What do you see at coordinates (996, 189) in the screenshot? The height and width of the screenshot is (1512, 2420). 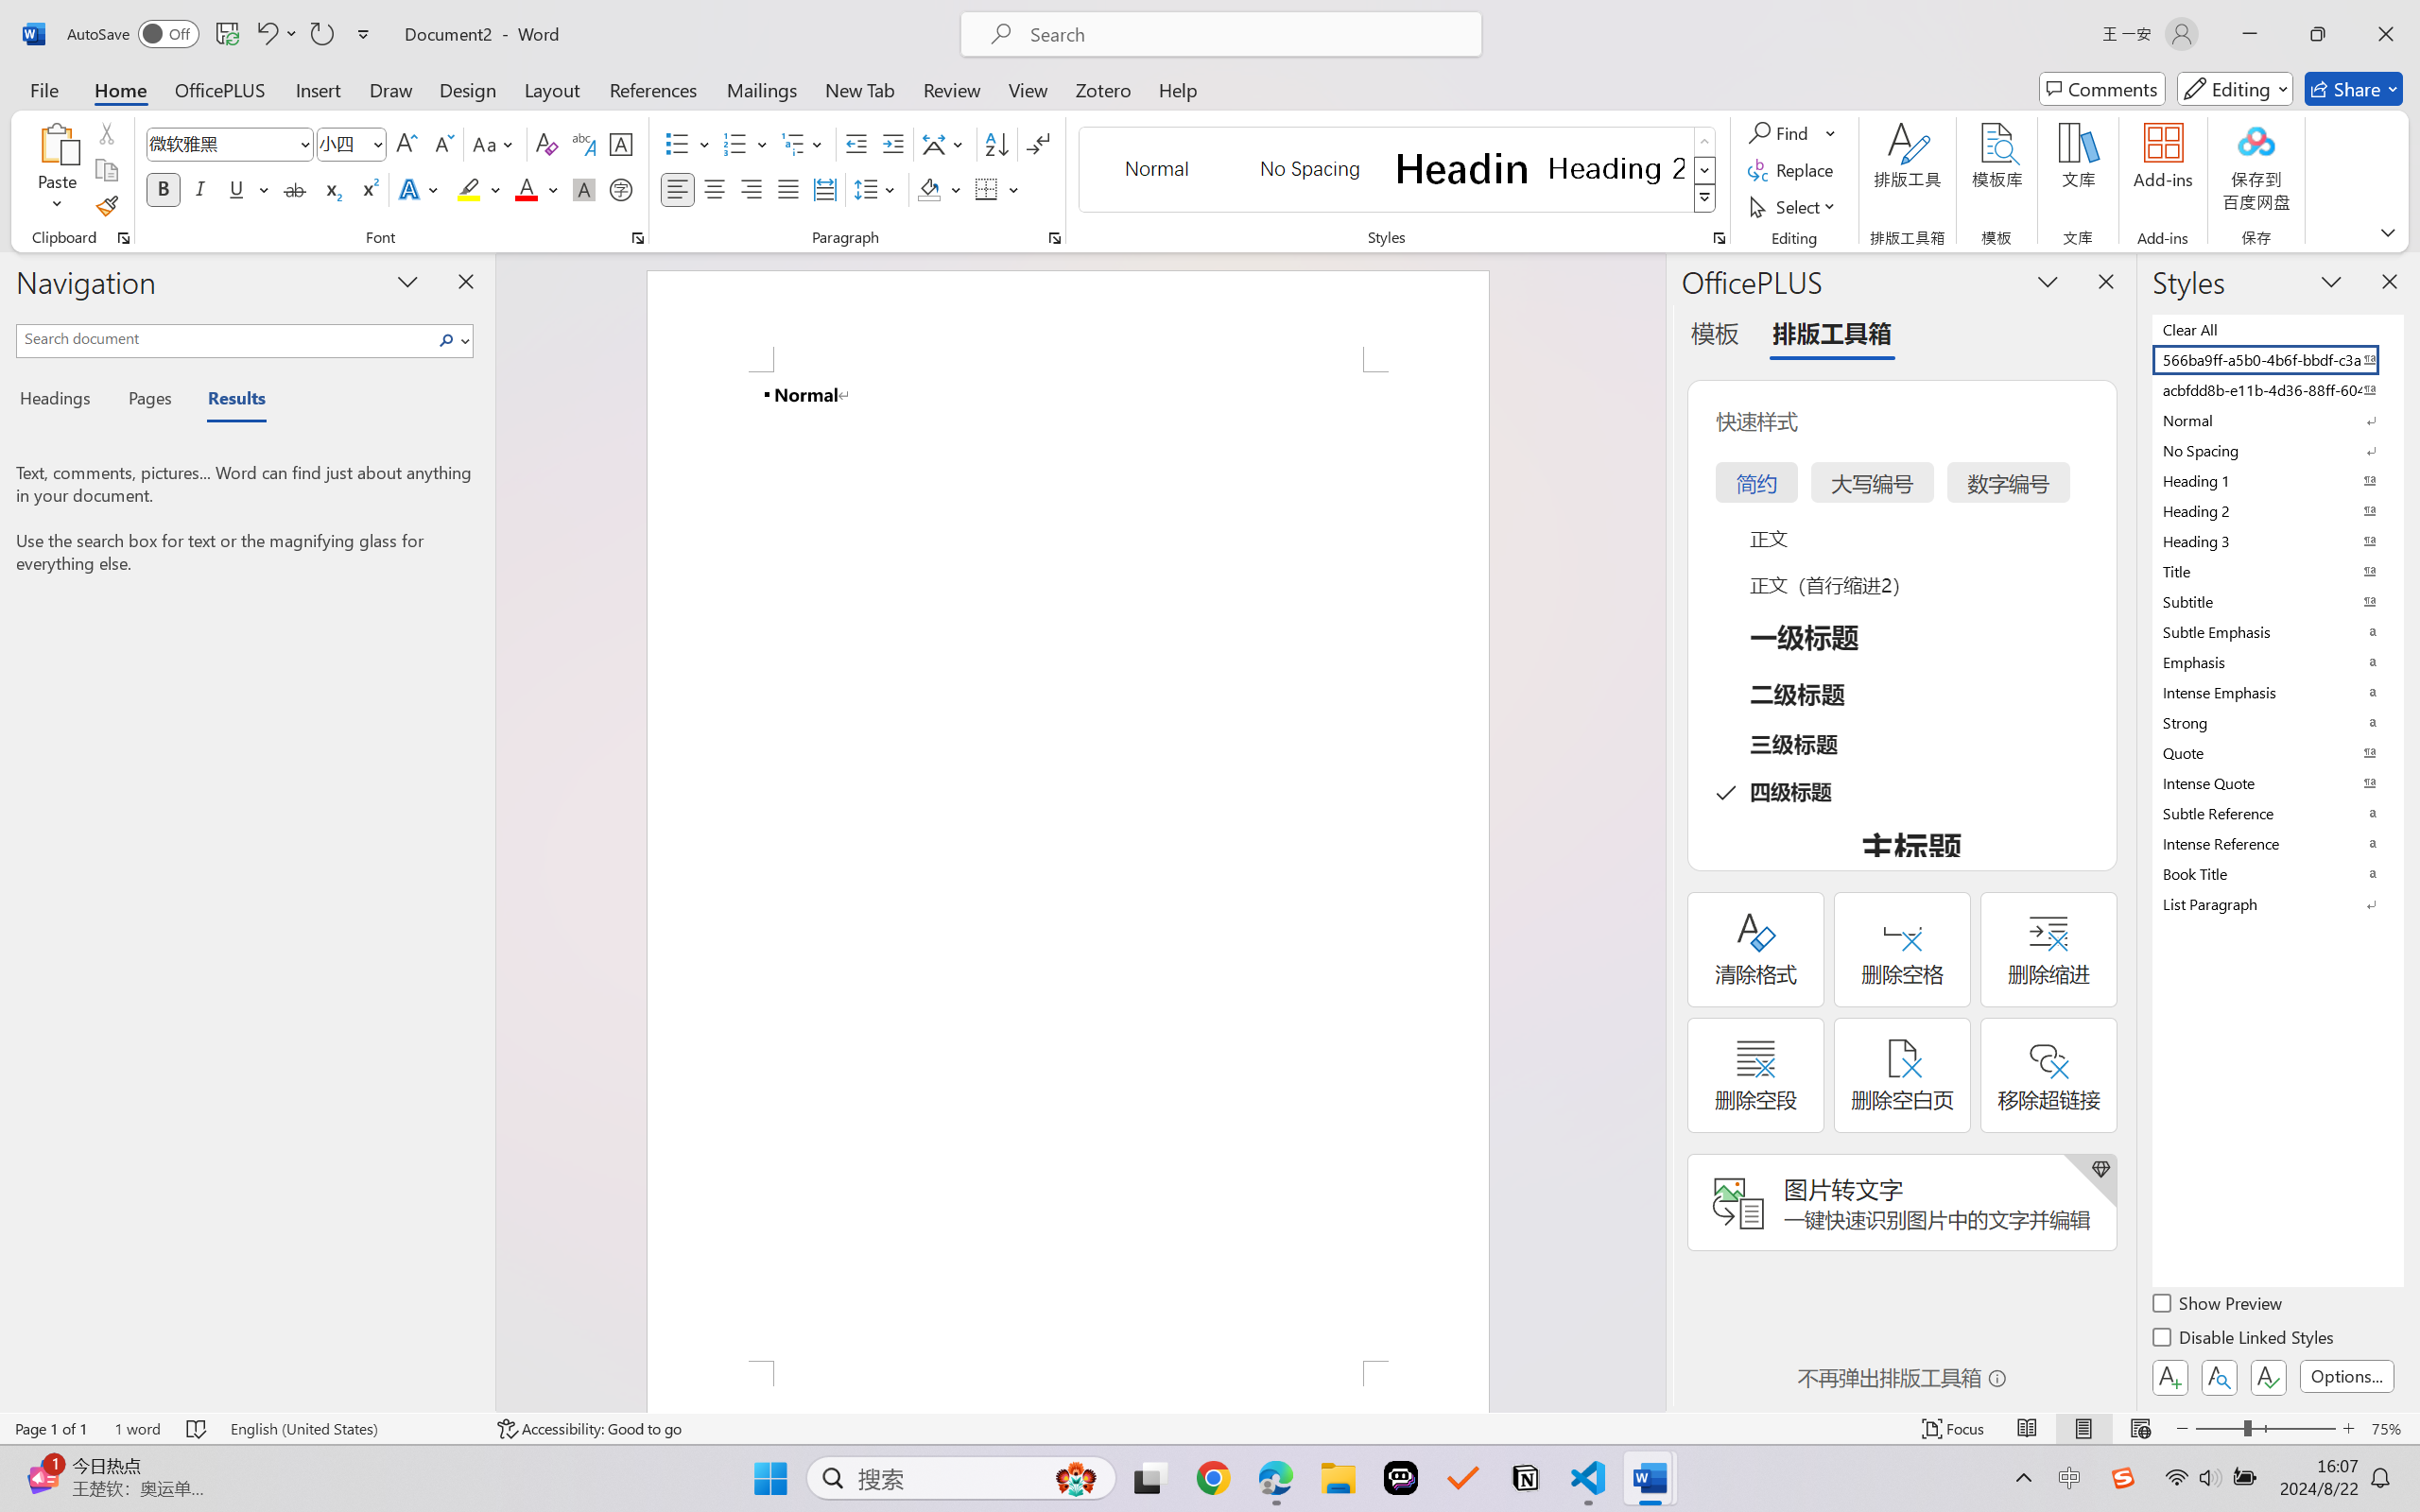 I see `Borders` at bounding box center [996, 189].